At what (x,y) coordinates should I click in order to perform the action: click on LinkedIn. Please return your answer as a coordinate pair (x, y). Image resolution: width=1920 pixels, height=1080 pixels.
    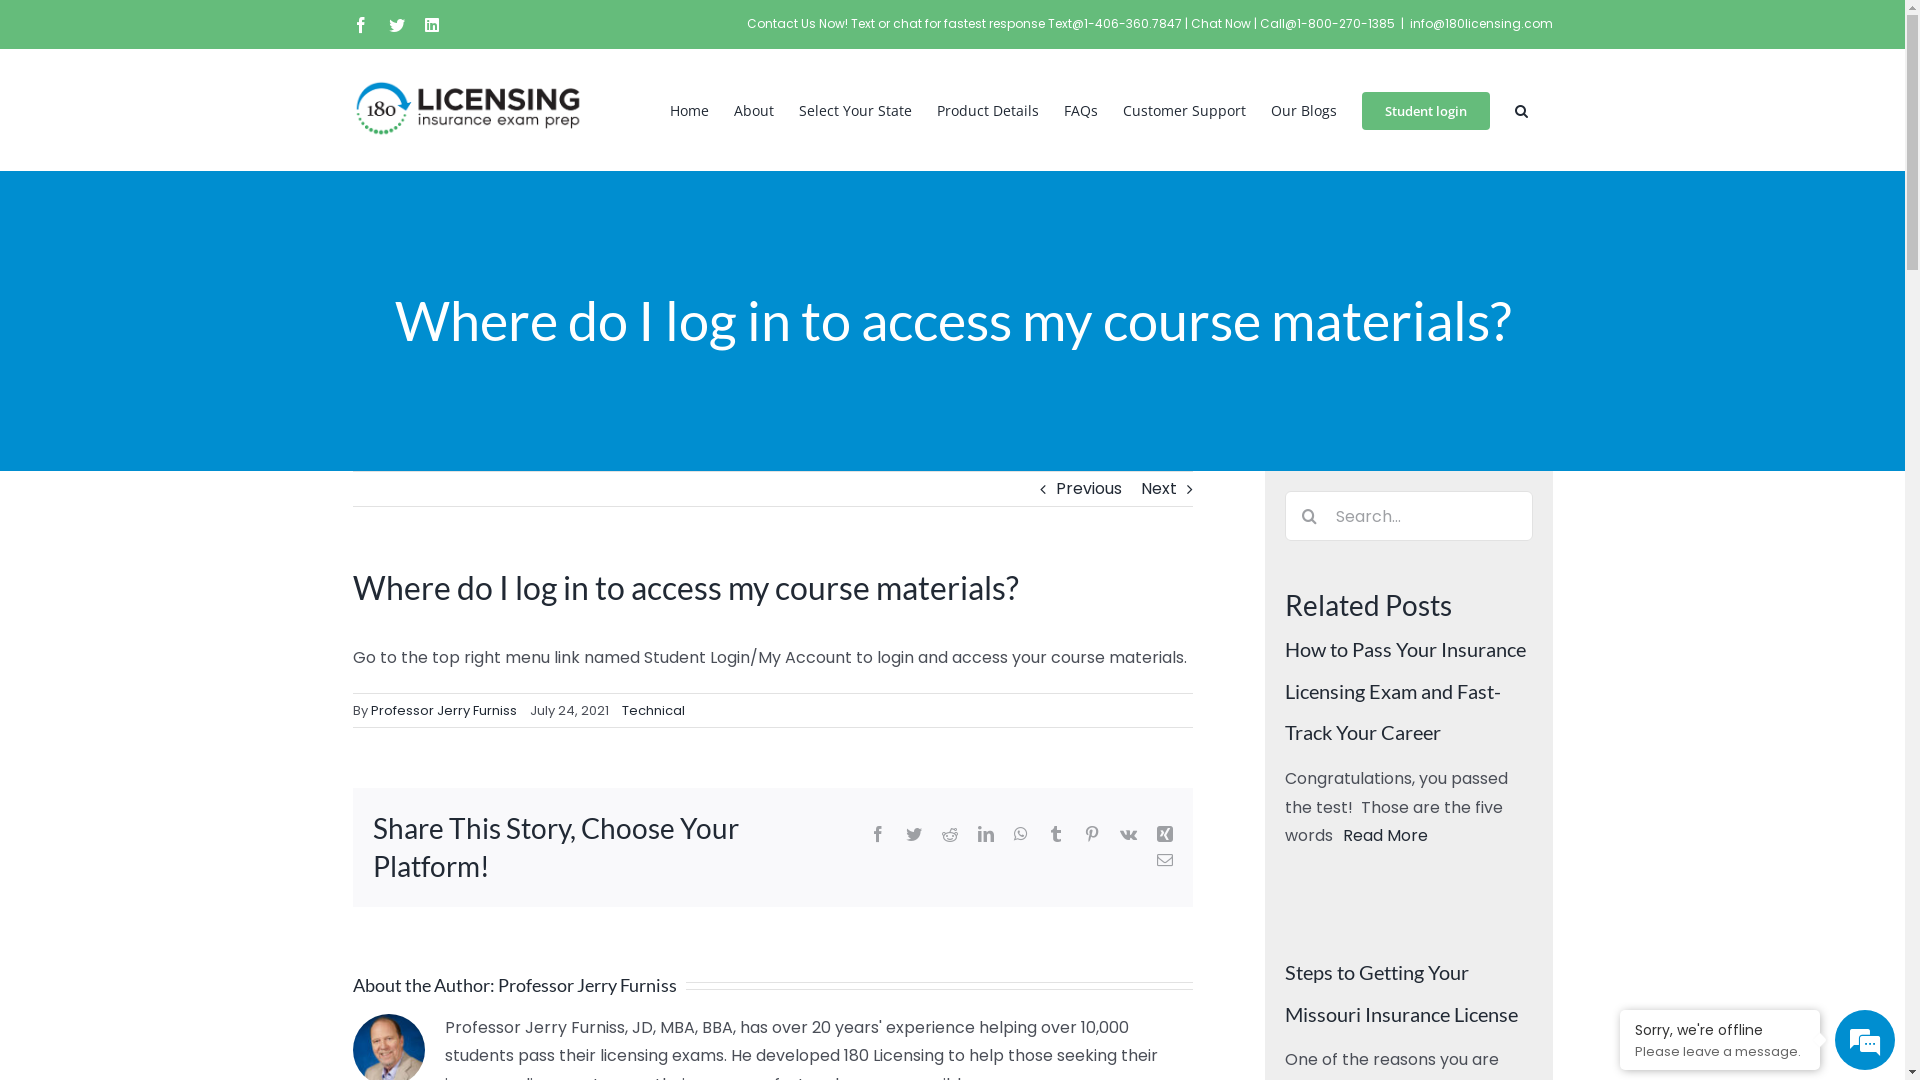
    Looking at the image, I should click on (431, 24).